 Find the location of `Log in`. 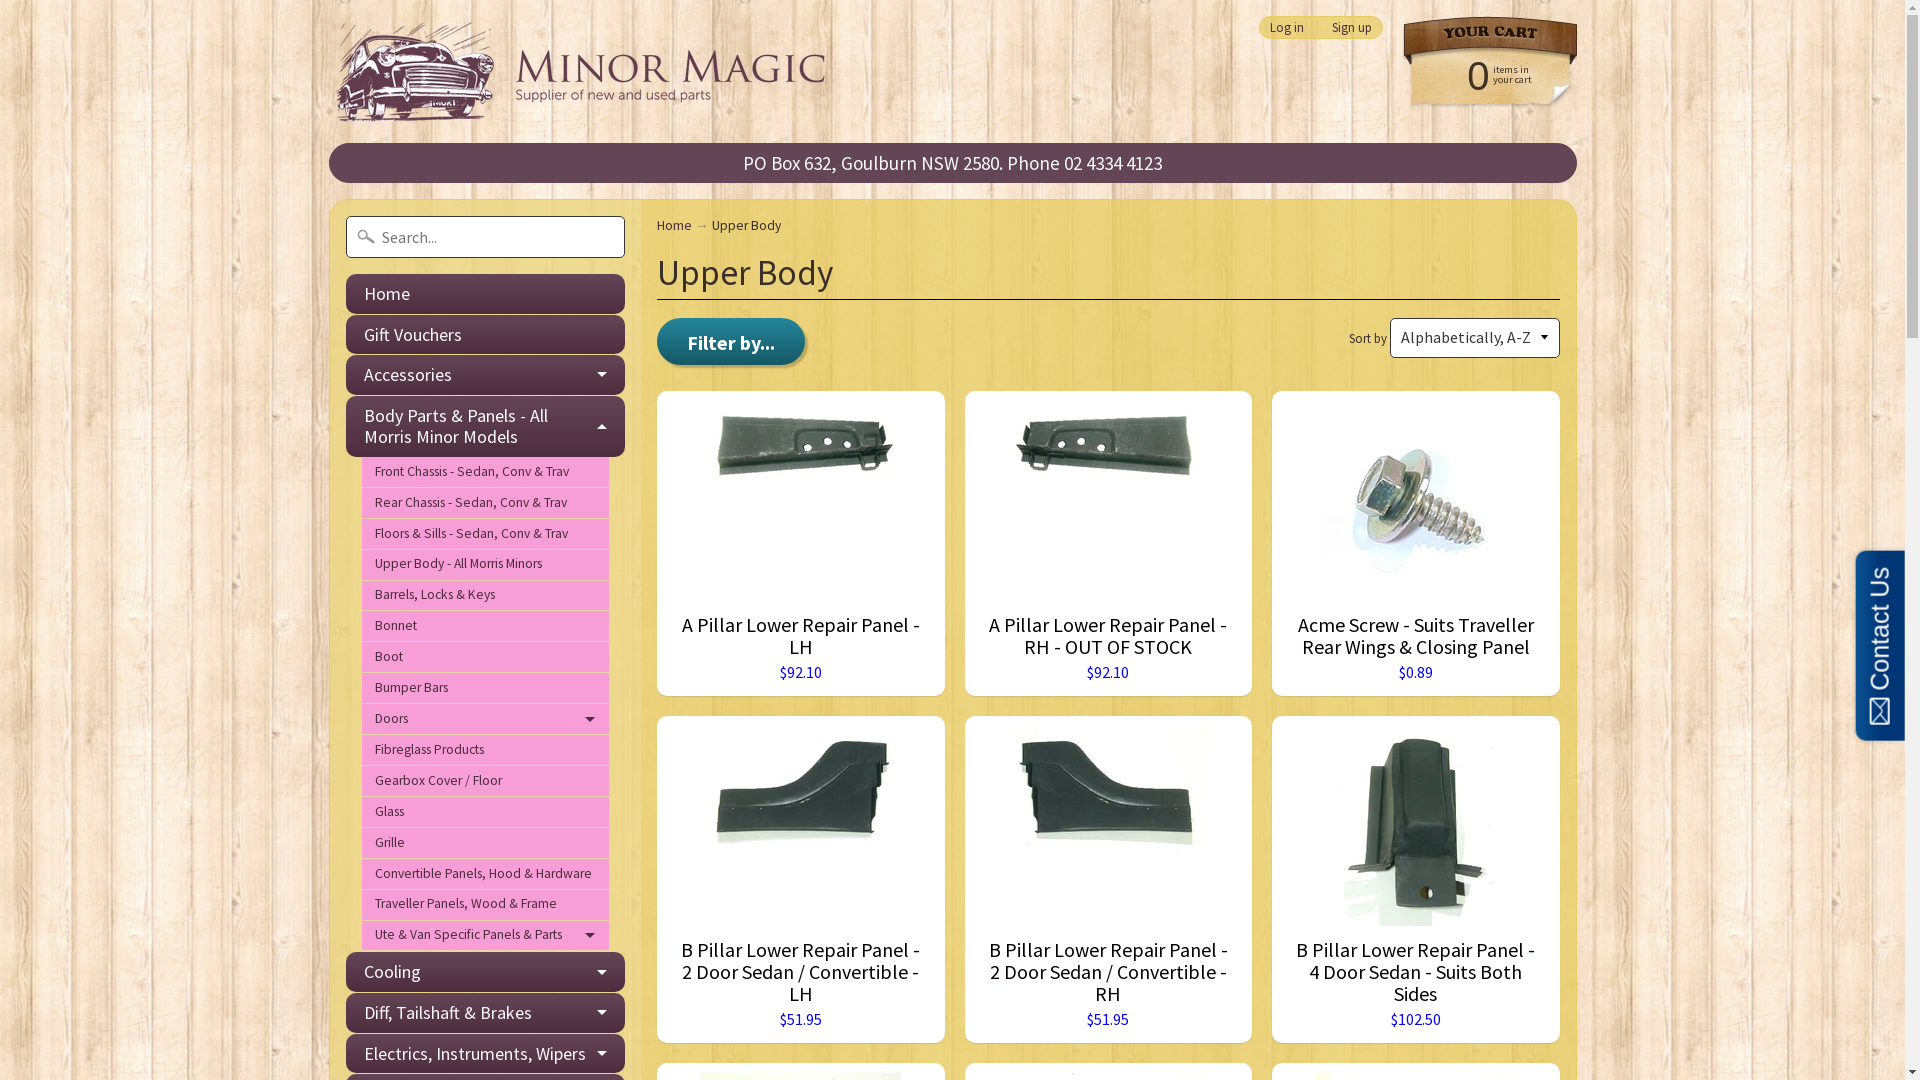

Log in is located at coordinates (1286, 28).